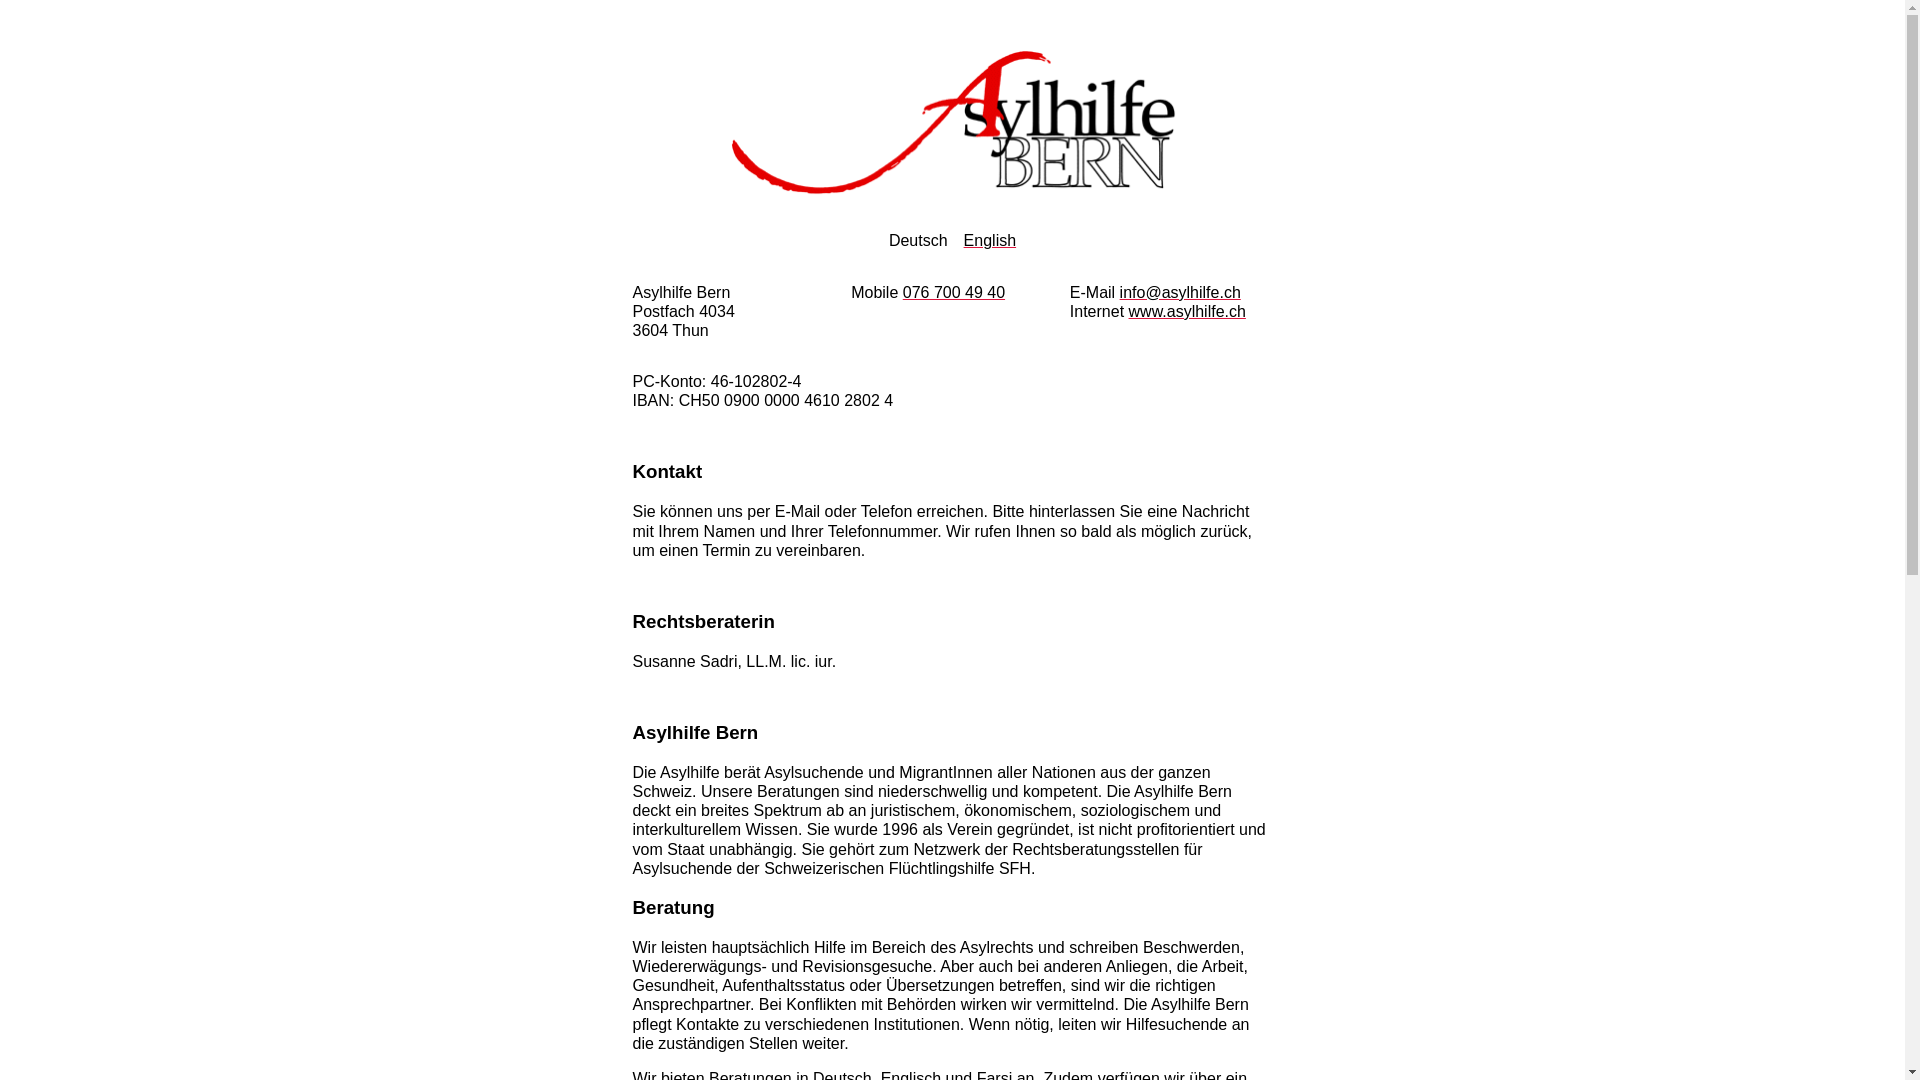 The image size is (1920, 1080). Describe the element at coordinates (990, 240) in the screenshot. I see `English` at that location.